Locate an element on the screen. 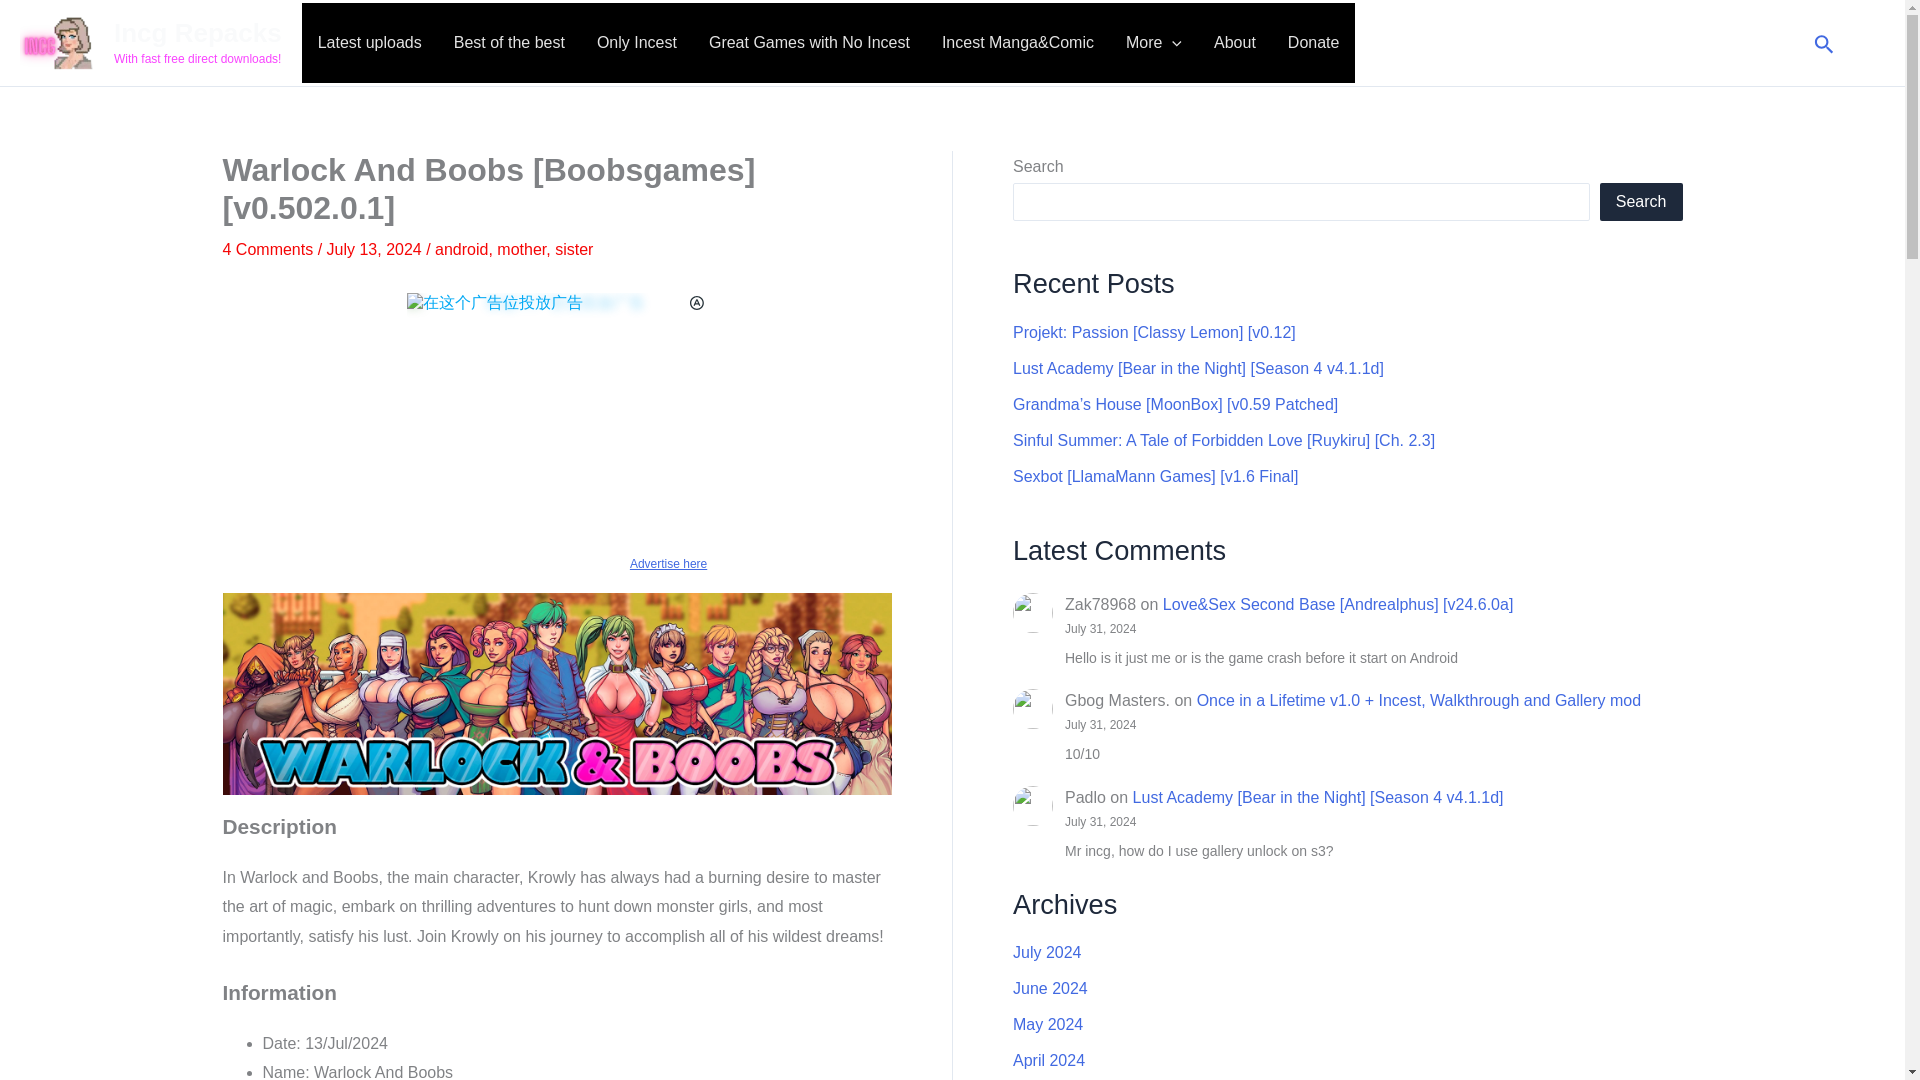  Incg Repacks is located at coordinates (198, 32).